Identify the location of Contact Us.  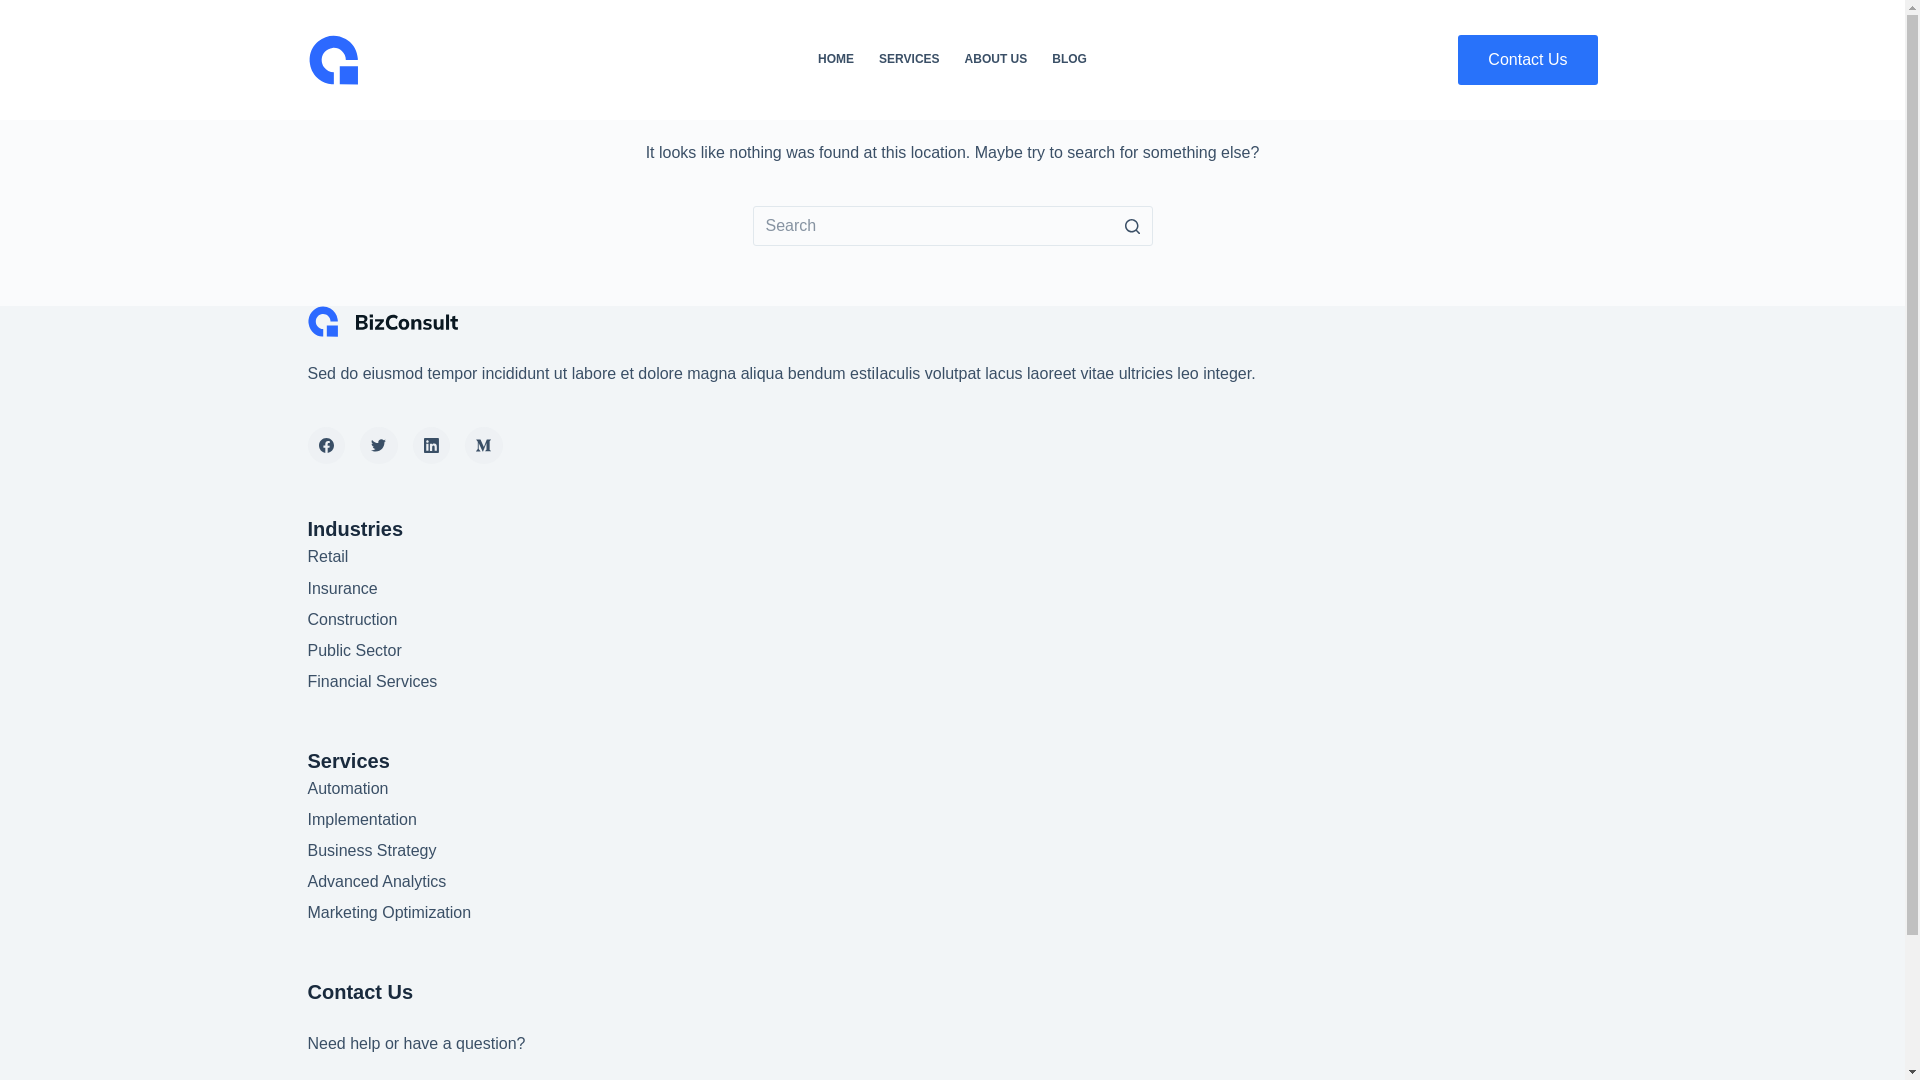
(1528, 60).